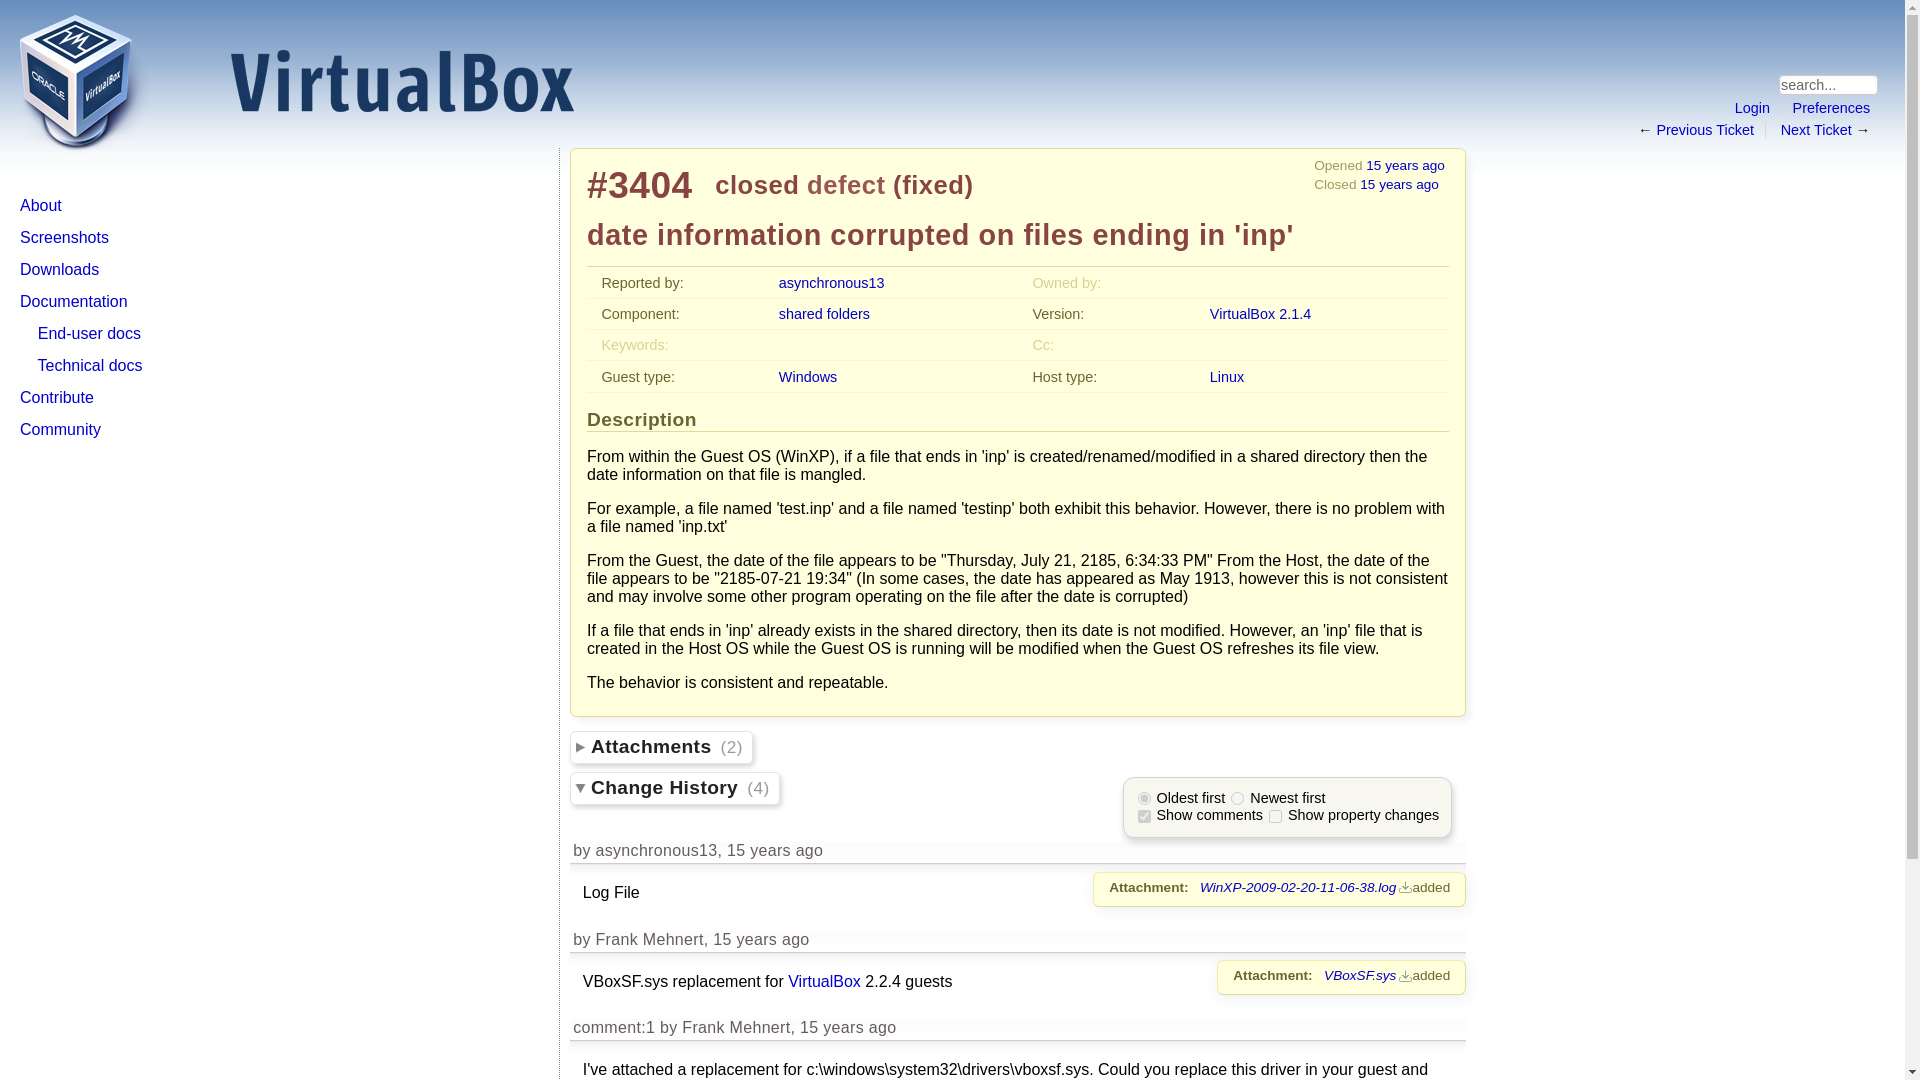  Describe the element at coordinates (1832, 108) in the screenshot. I see `Preferences` at that location.